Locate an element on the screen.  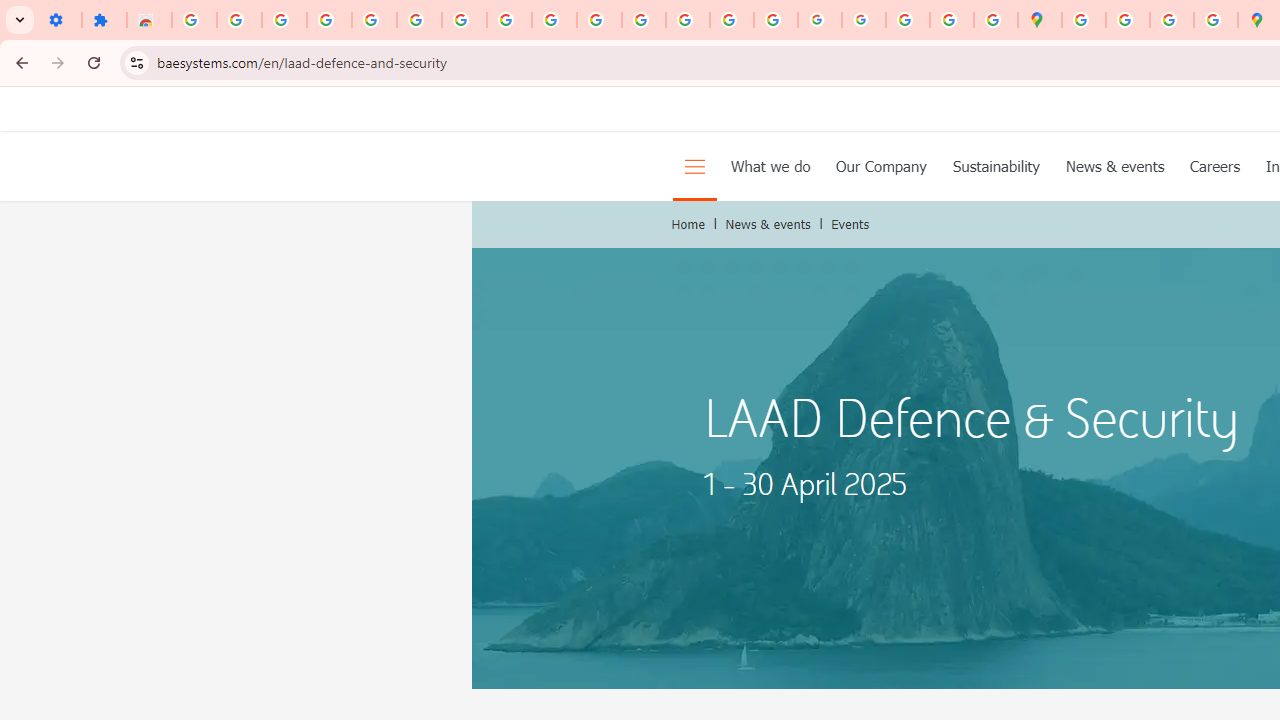
Careers is located at coordinates (1215, 166).